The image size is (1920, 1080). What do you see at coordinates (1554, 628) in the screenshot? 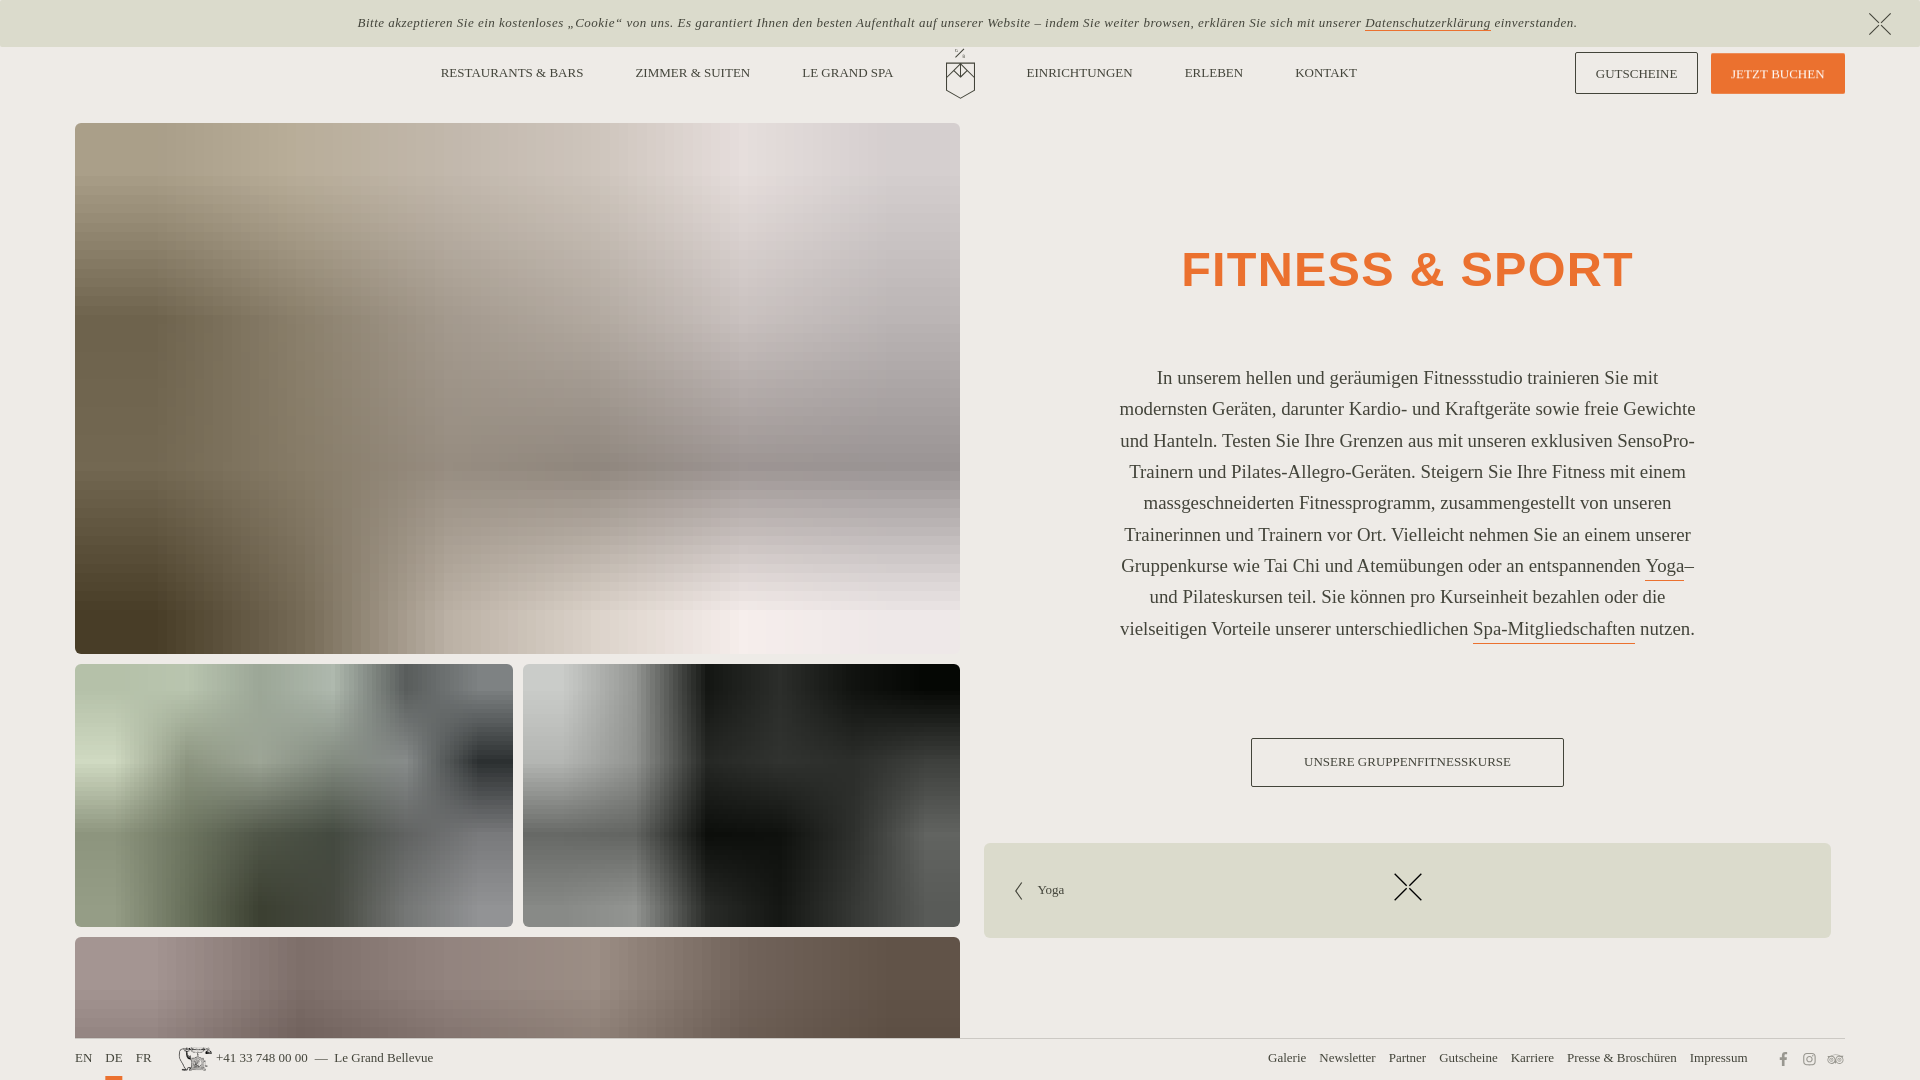
I see `Spa-Mitgliedschaften` at bounding box center [1554, 628].